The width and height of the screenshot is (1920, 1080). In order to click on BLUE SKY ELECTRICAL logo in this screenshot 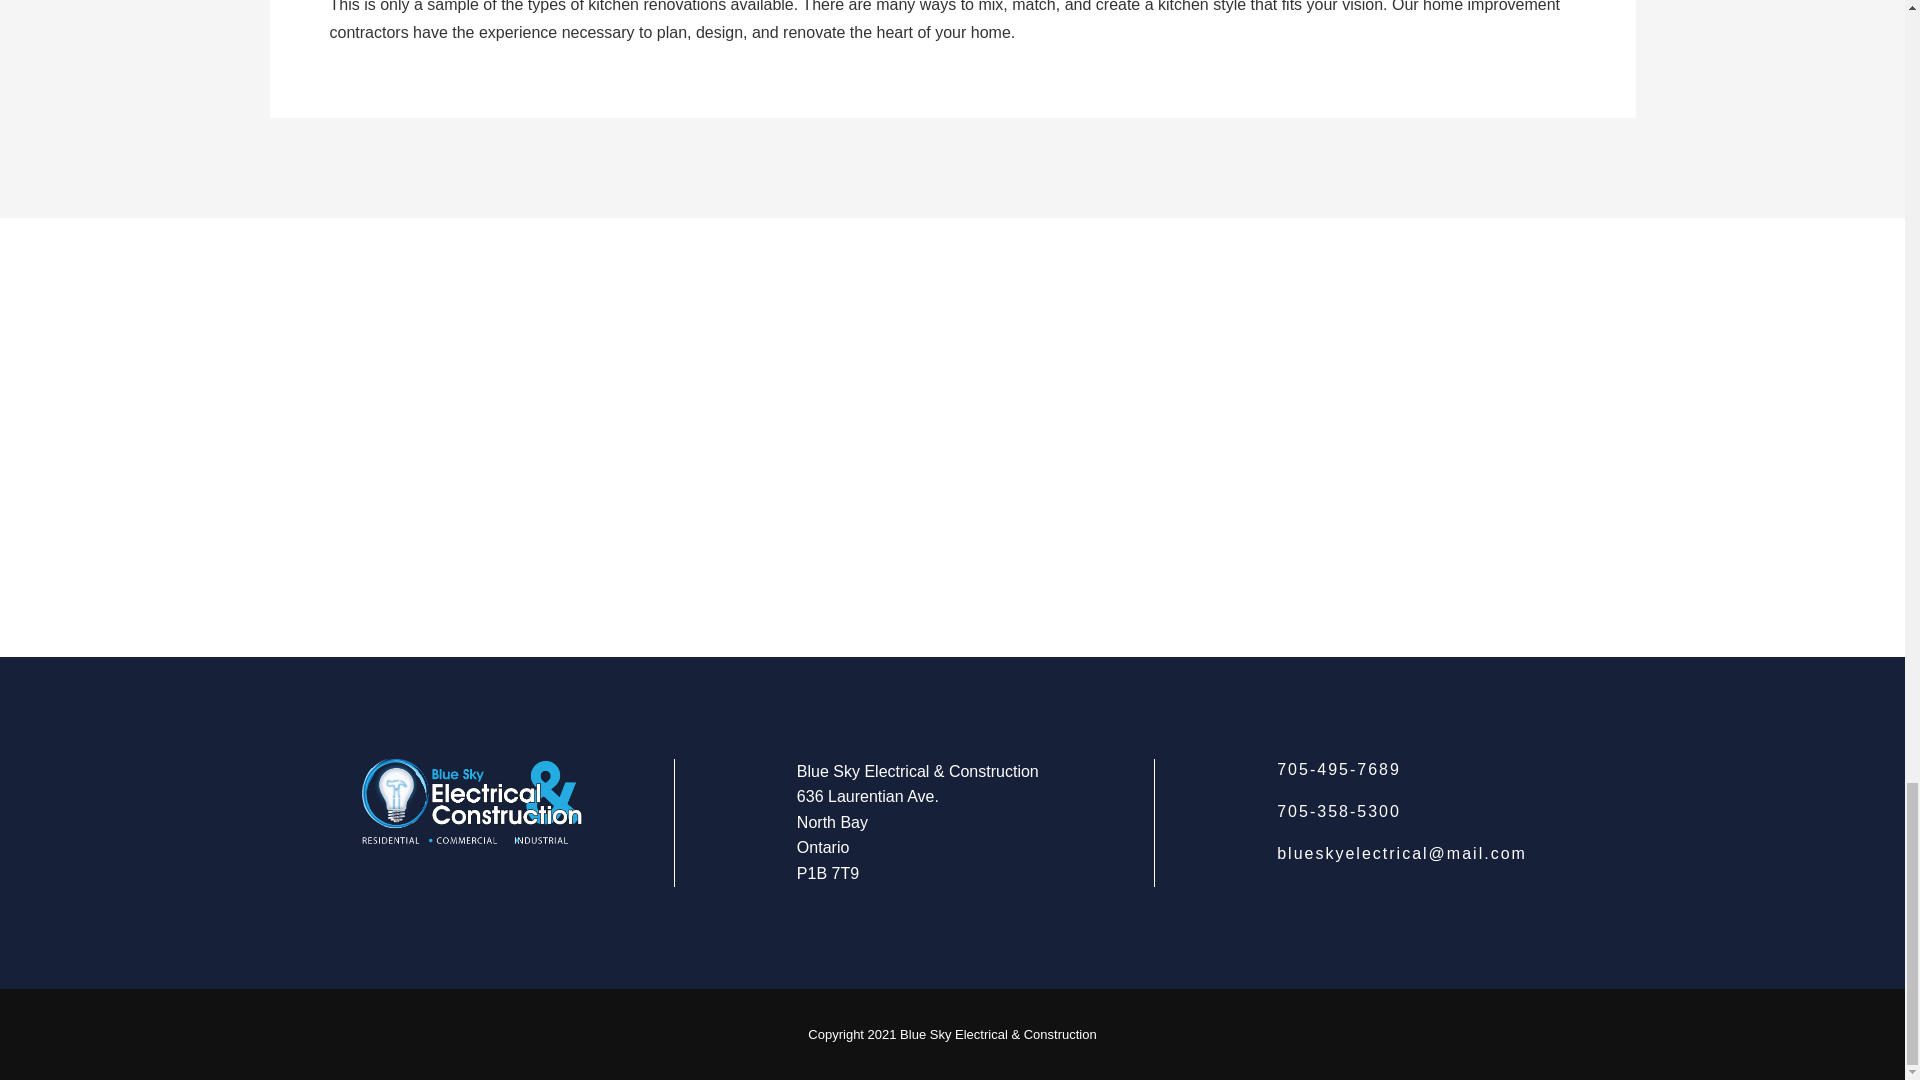, I will do `click(472, 802)`.